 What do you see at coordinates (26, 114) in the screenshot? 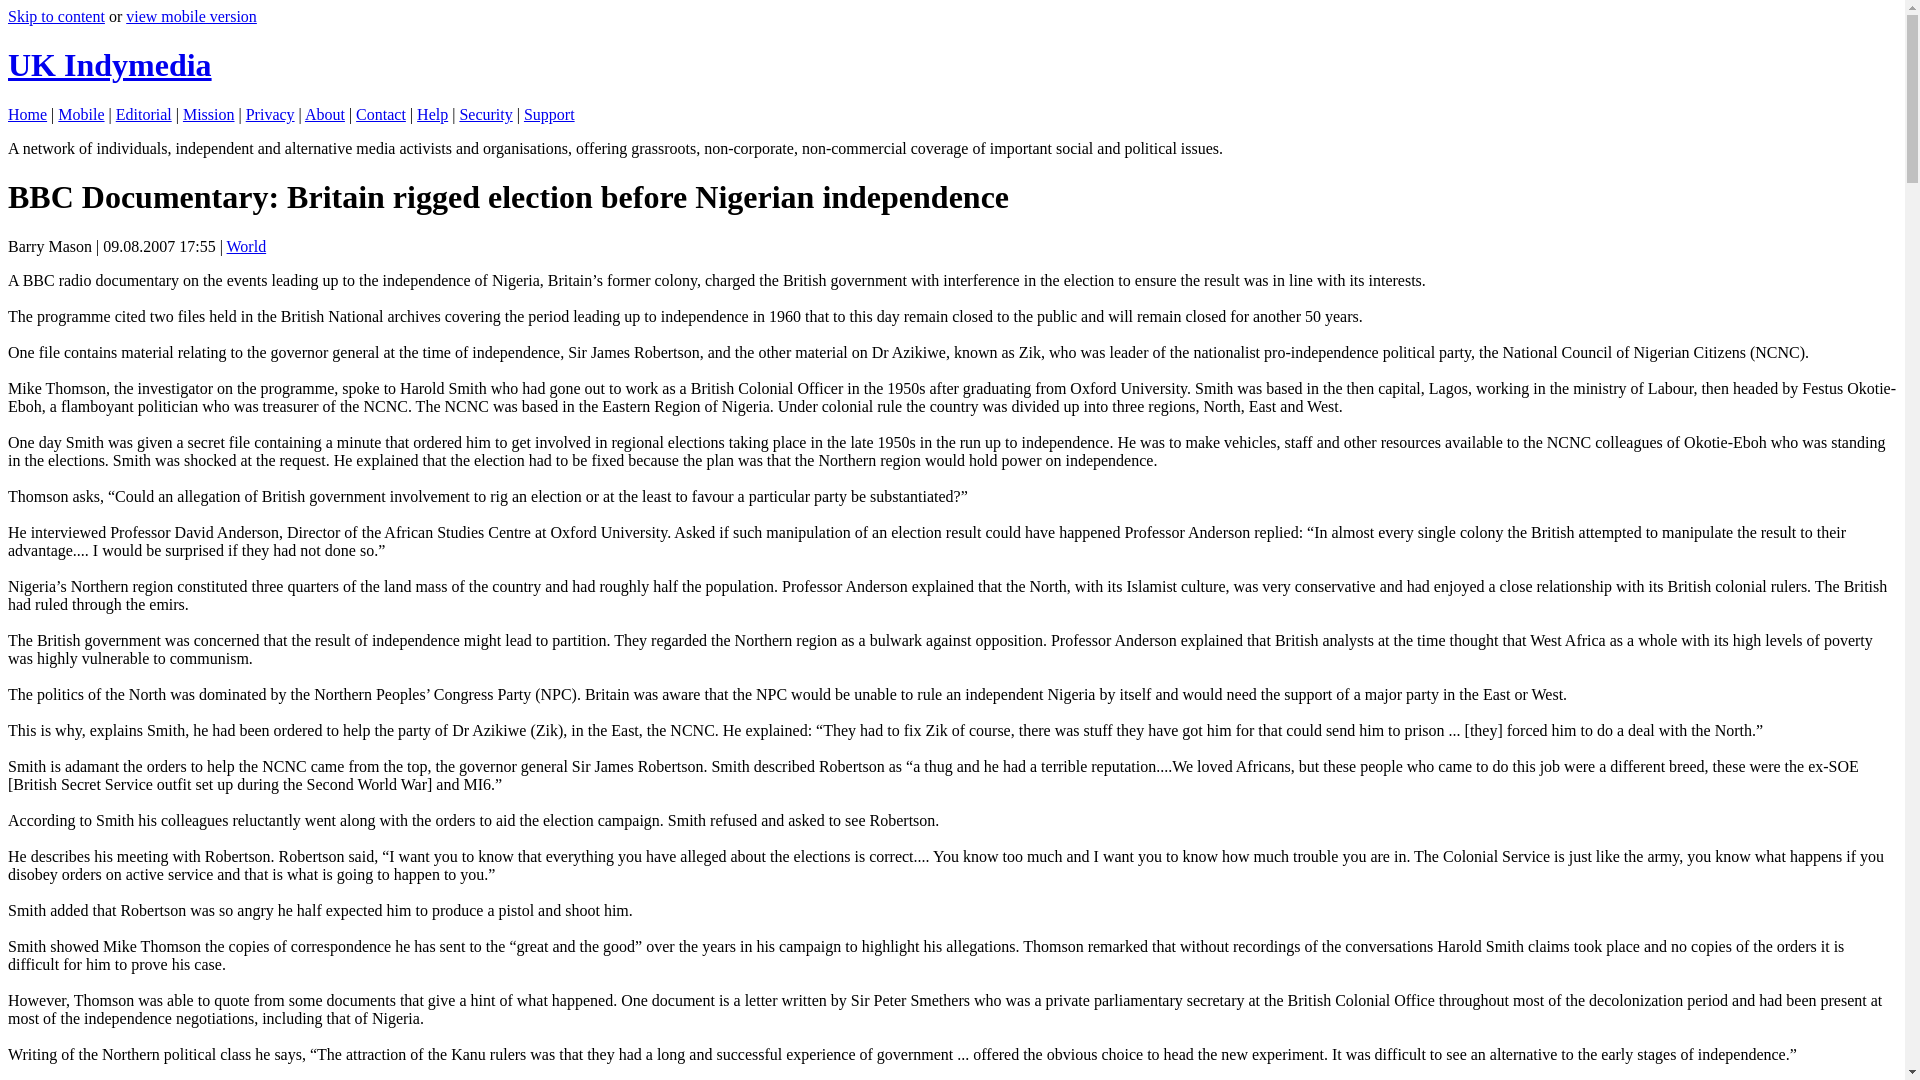
I see `Home` at bounding box center [26, 114].